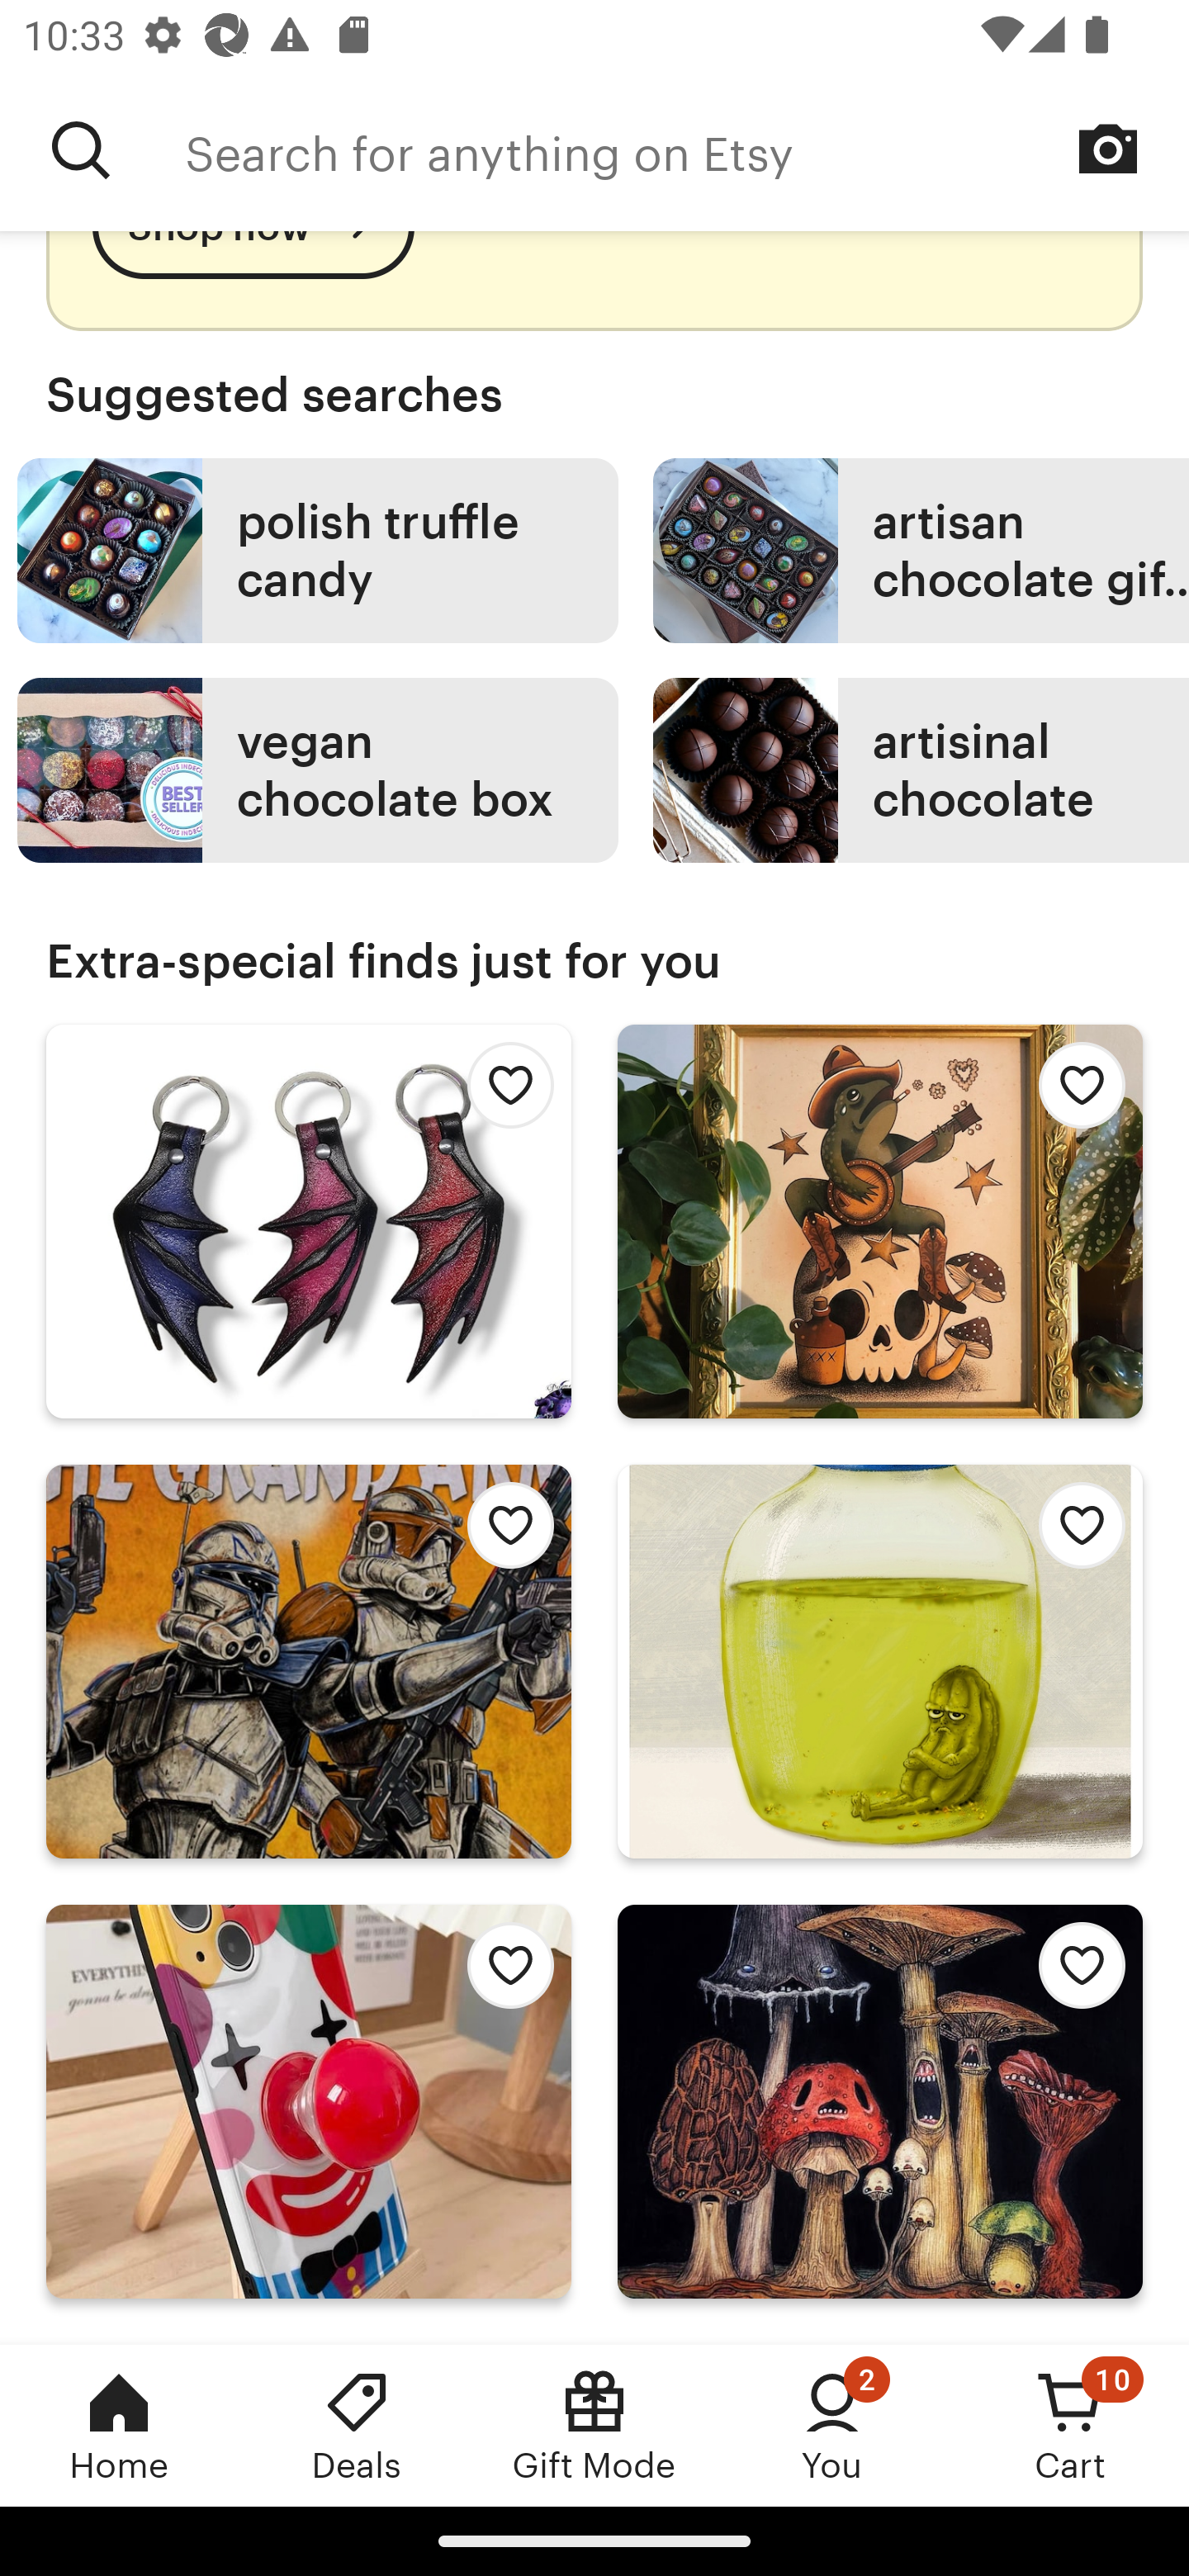 The image size is (1189, 2576). What do you see at coordinates (594, 395) in the screenshot?
I see `Suggested searches` at bounding box center [594, 395].